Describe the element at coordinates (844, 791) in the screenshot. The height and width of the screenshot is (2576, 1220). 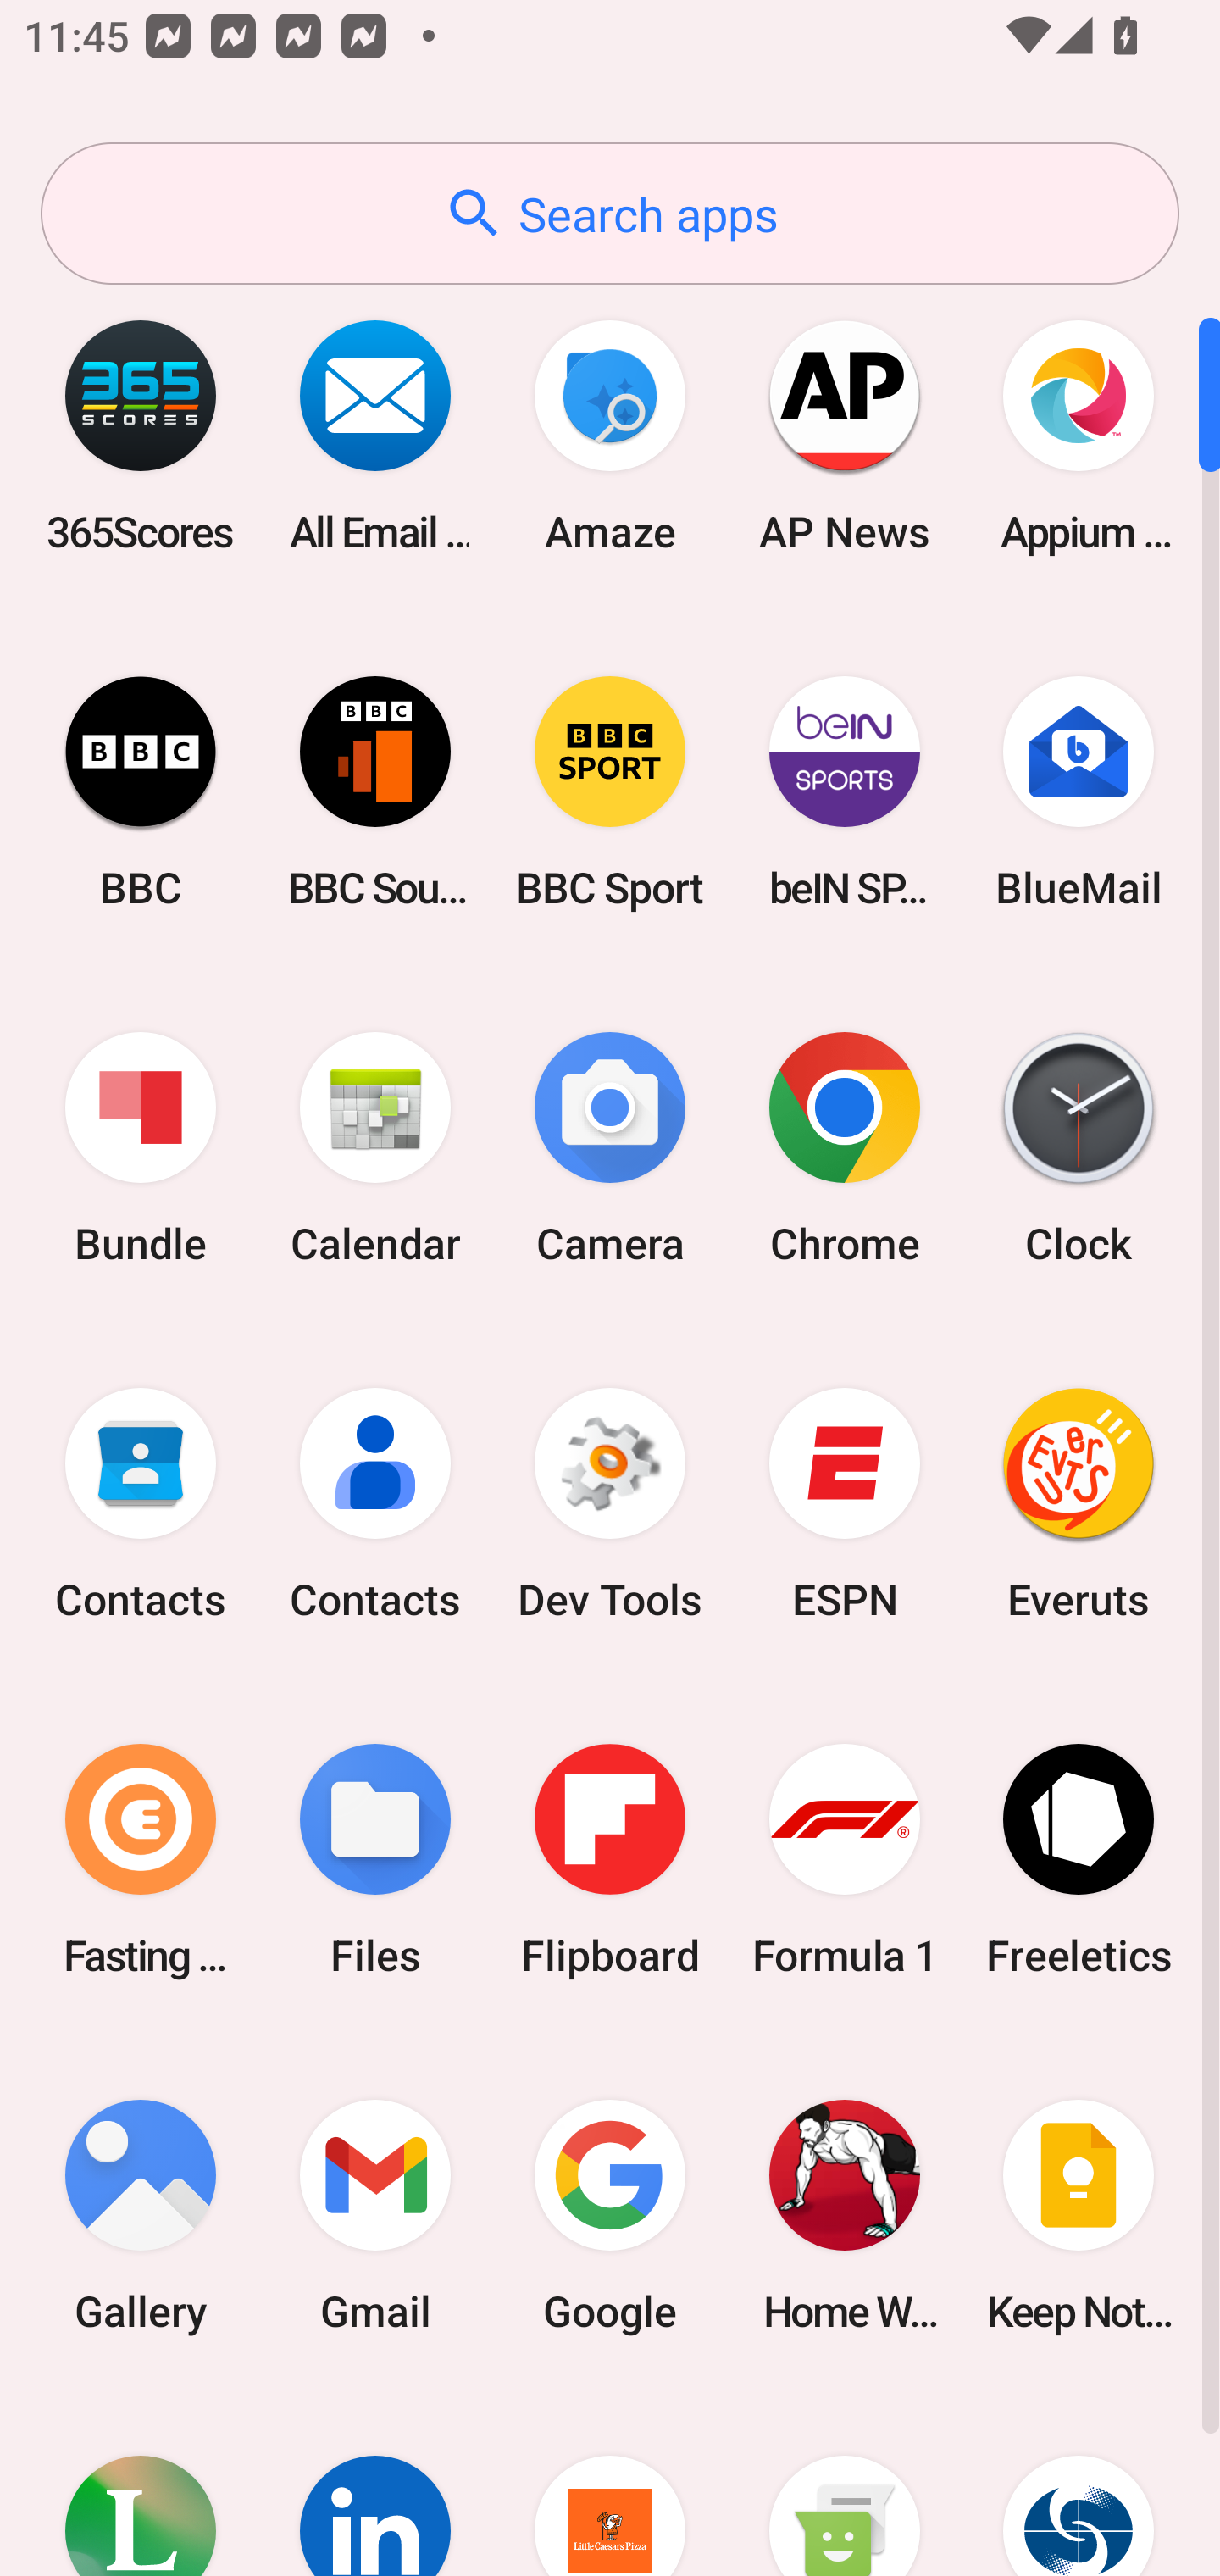
I see `beIN SPORTS` at that location.